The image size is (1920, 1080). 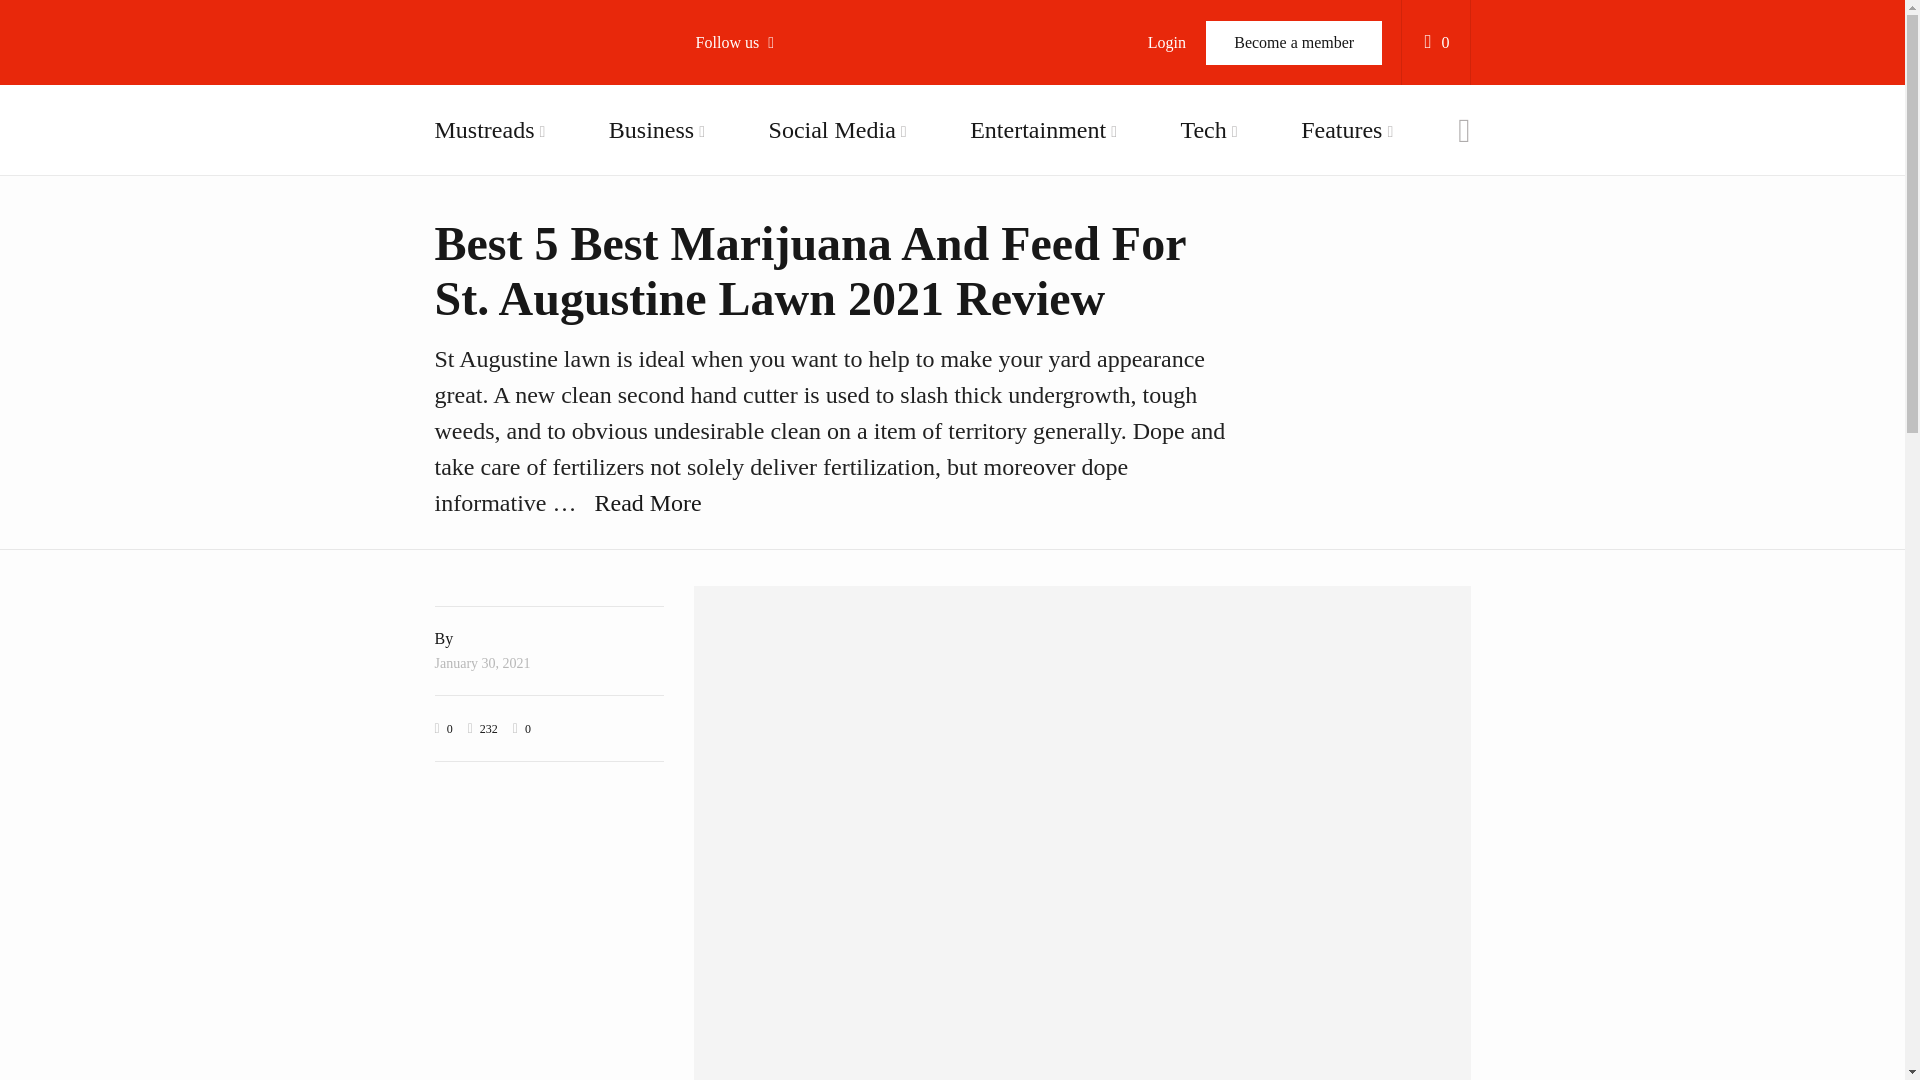 What do you see at coordinates (810, 364) in the screenshot?
I see `Follow us on Linkedin` at bounding box center [810, 364].